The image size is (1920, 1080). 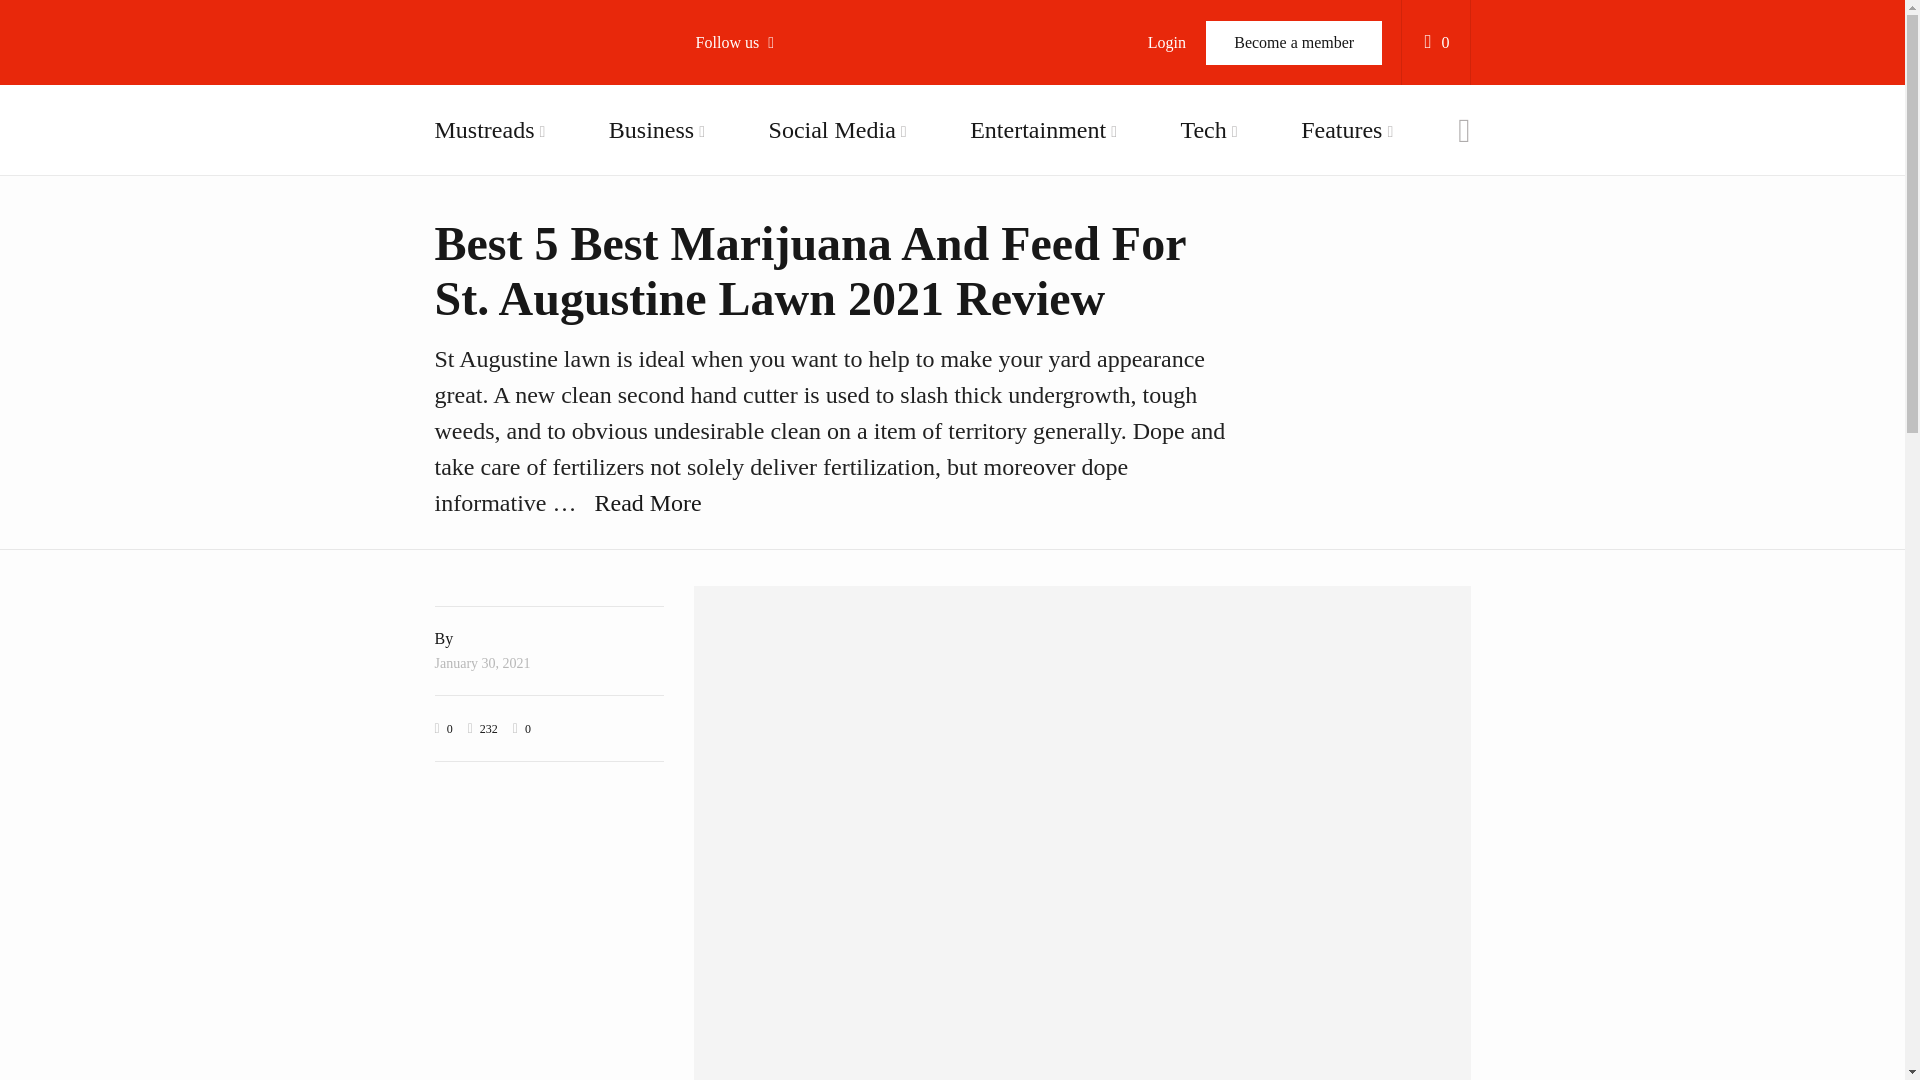 What do you see at coordinates (810, 364) in the screenshot?
I see `Follow us on Linkedin` at bounding box center [810, 364].